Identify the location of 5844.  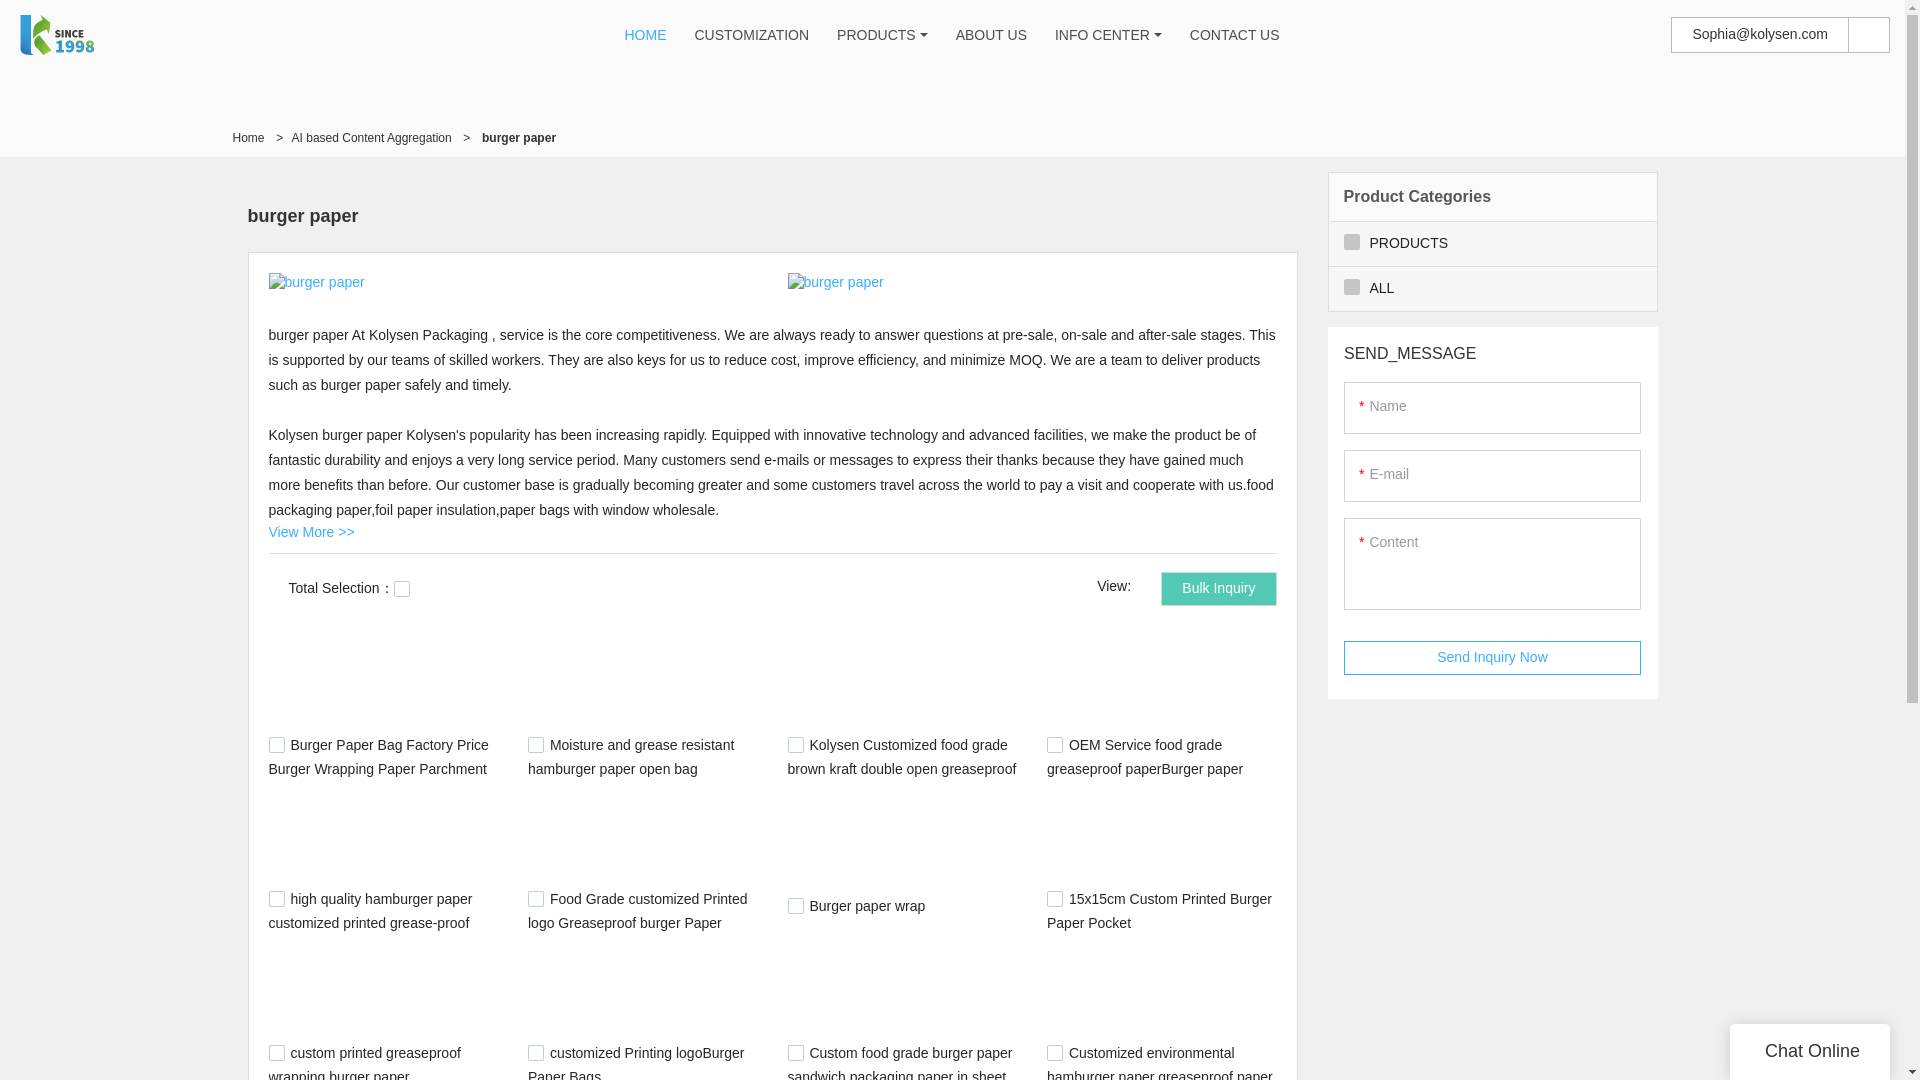
(276, 899).